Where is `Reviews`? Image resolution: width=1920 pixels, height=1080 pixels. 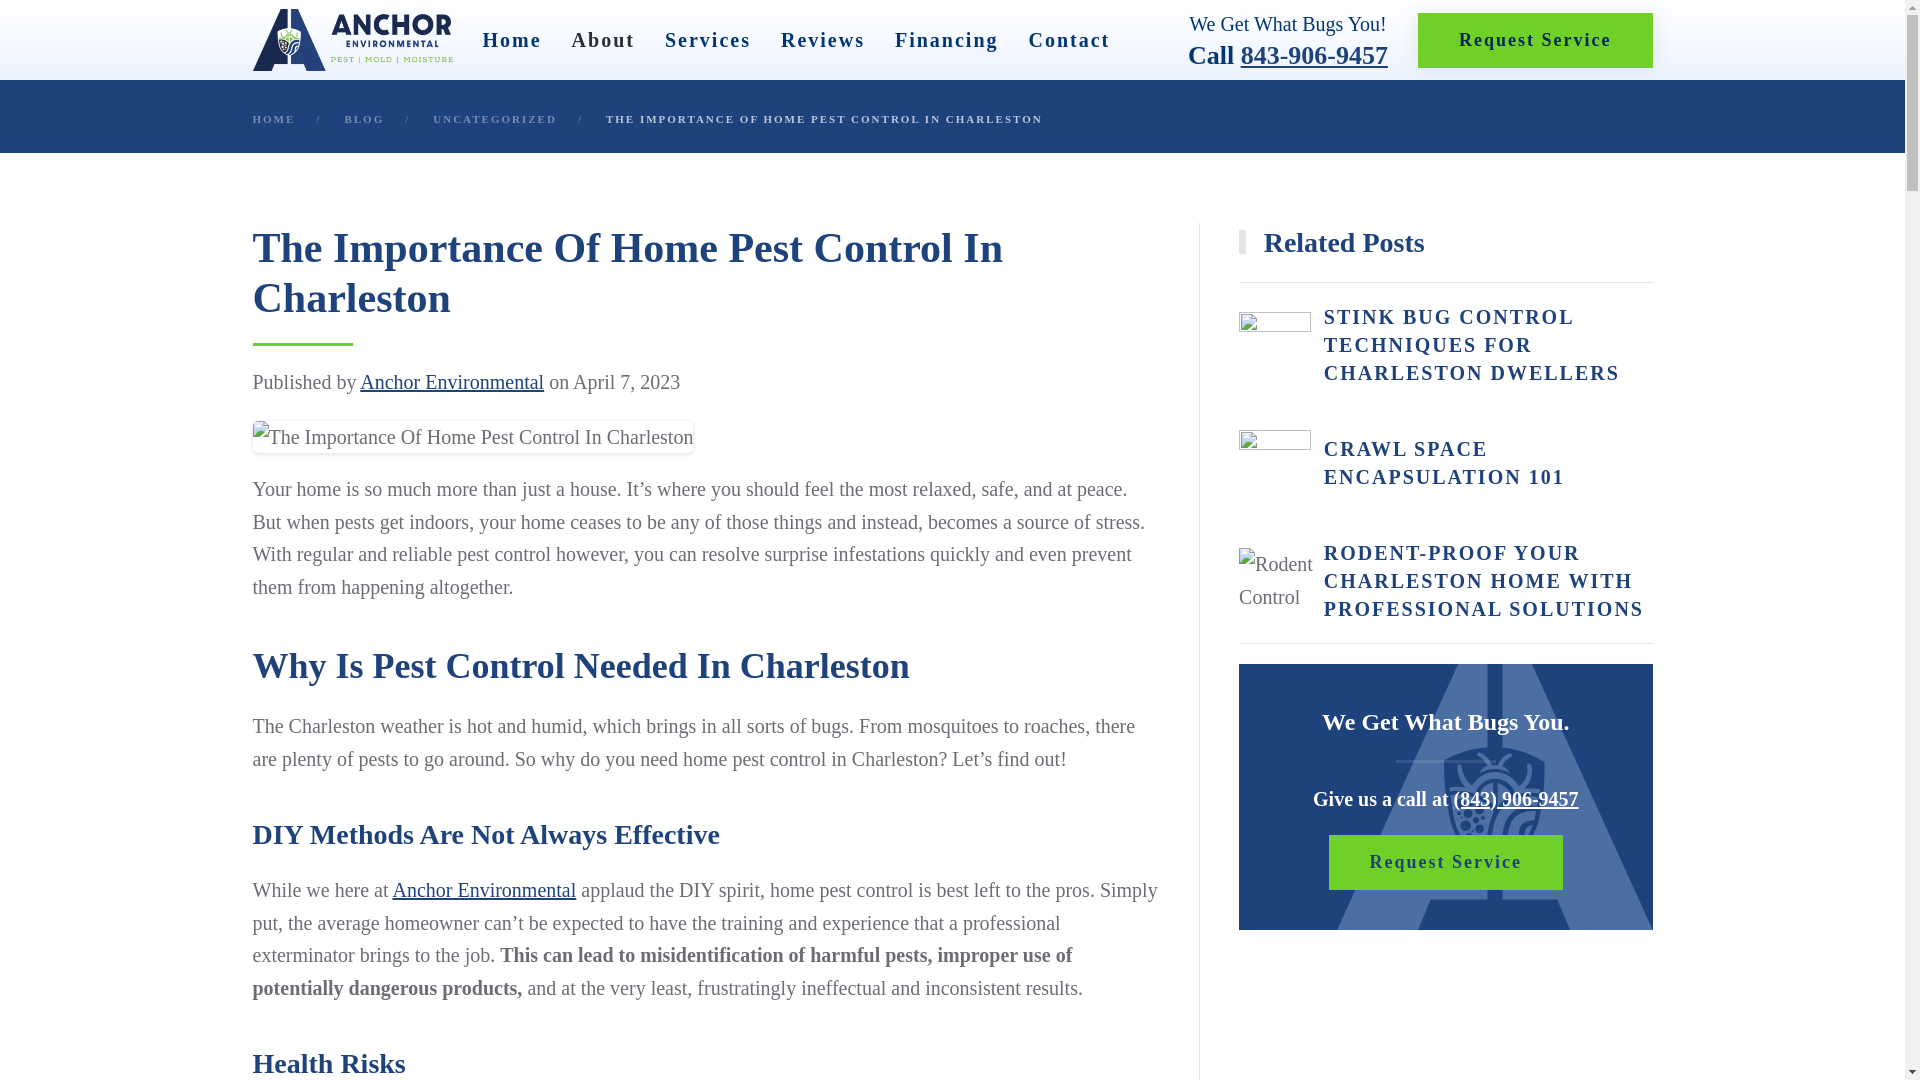 Reviews is located at coordinates (823, 40).